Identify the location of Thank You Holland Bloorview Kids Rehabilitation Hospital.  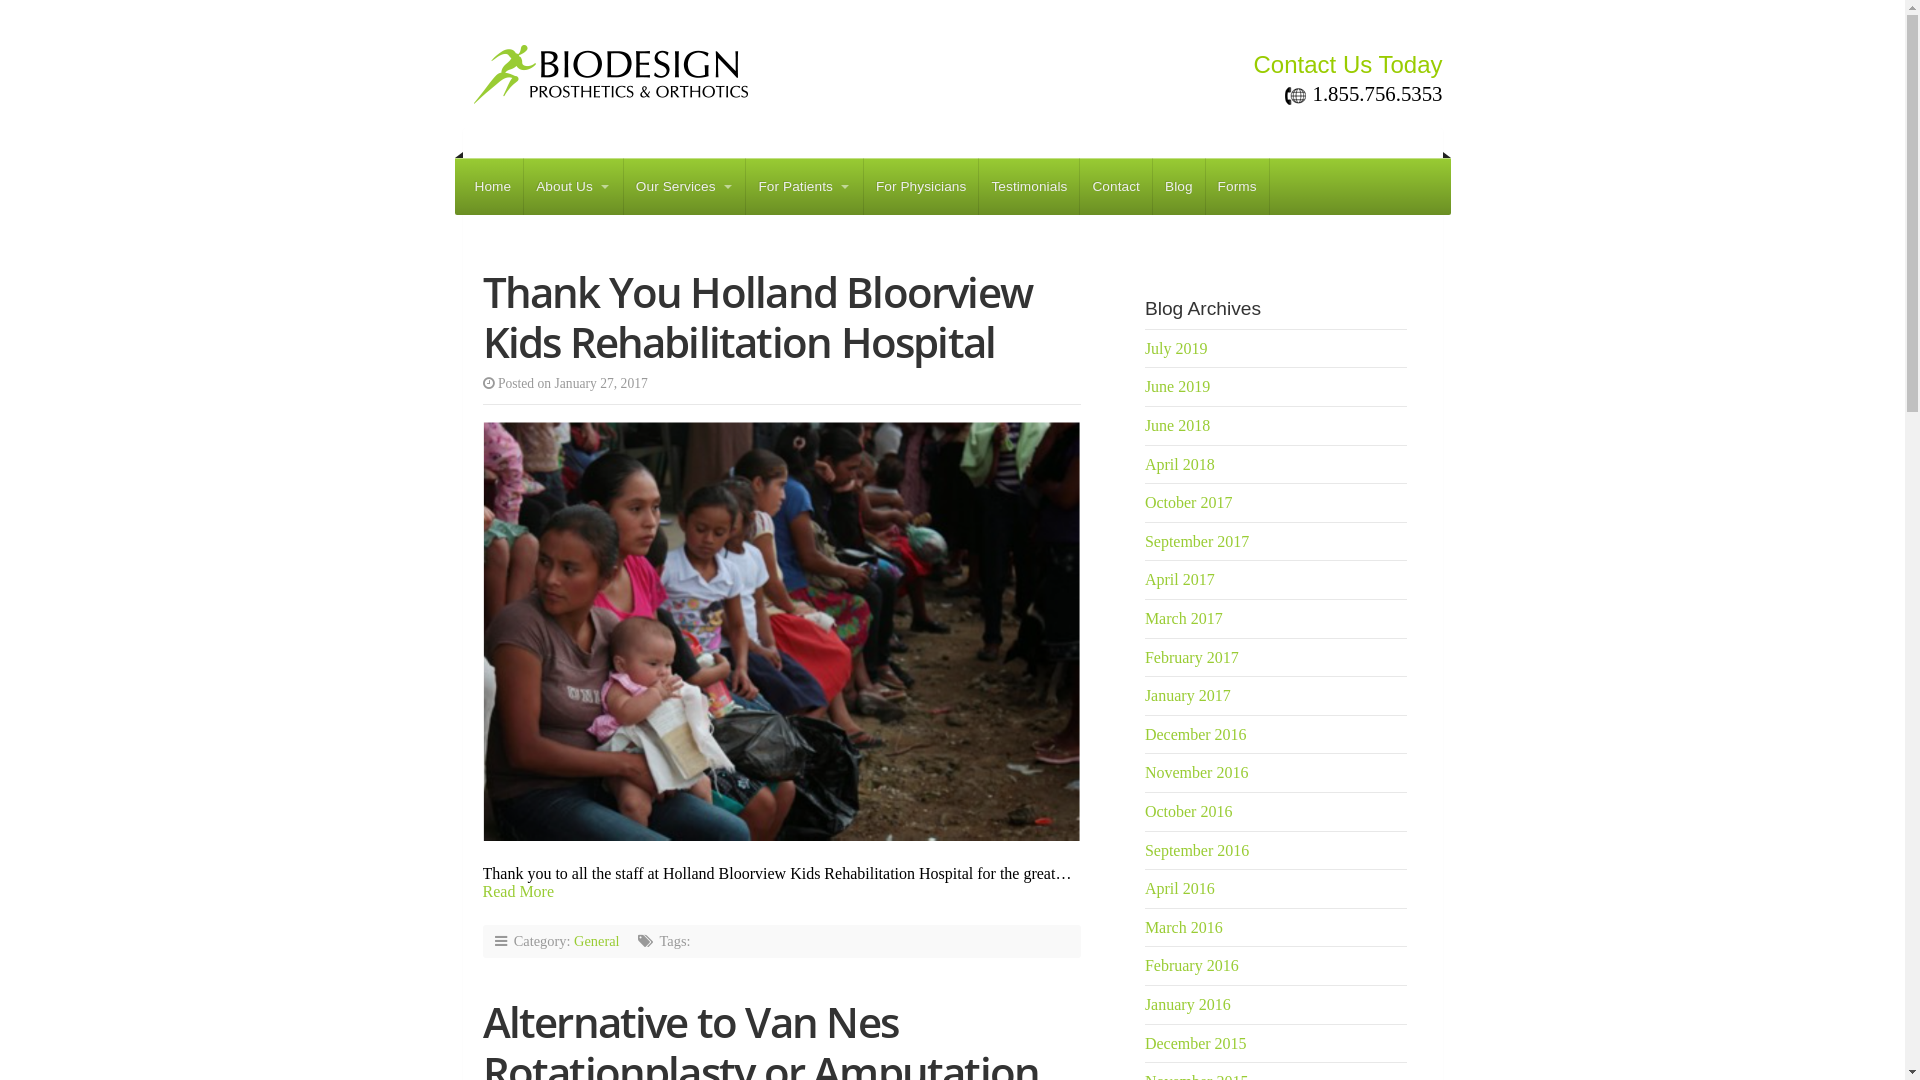
(756, 317).